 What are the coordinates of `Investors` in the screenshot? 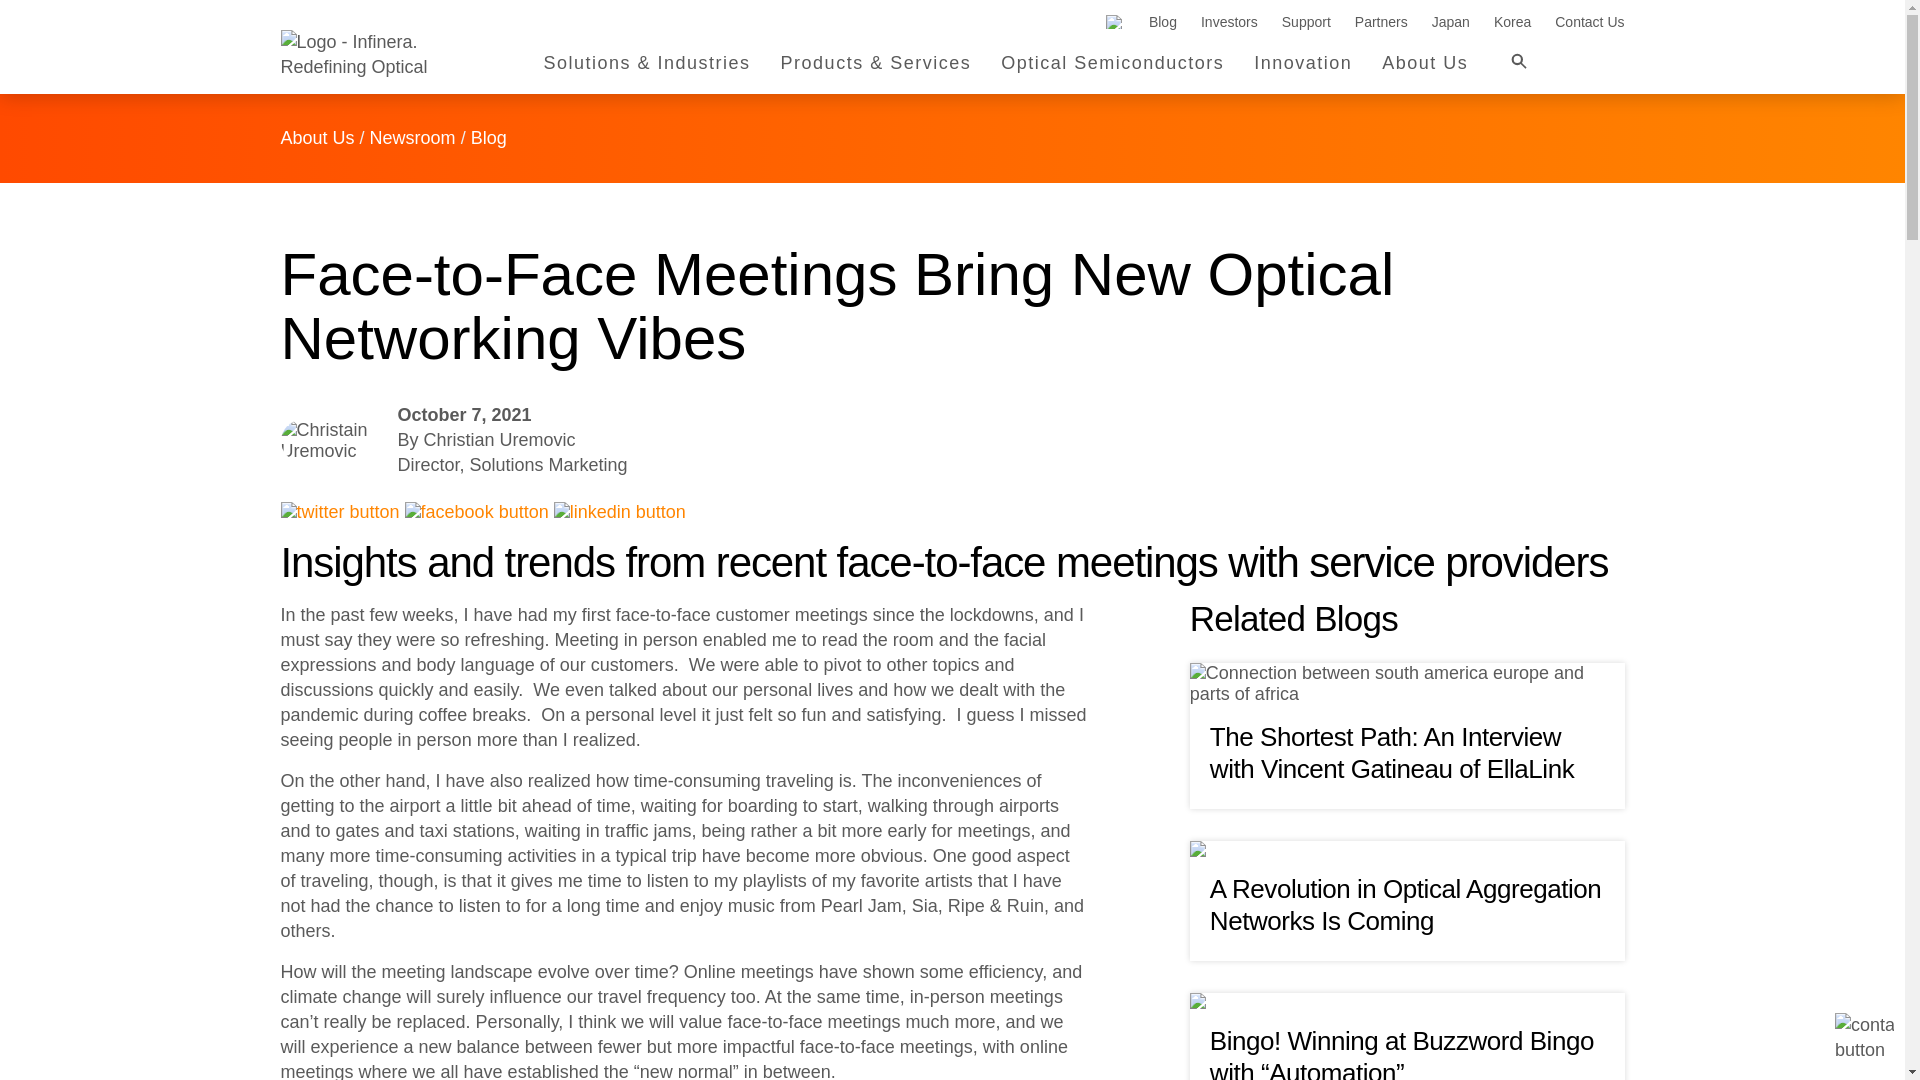 It's located at (1229, 22).